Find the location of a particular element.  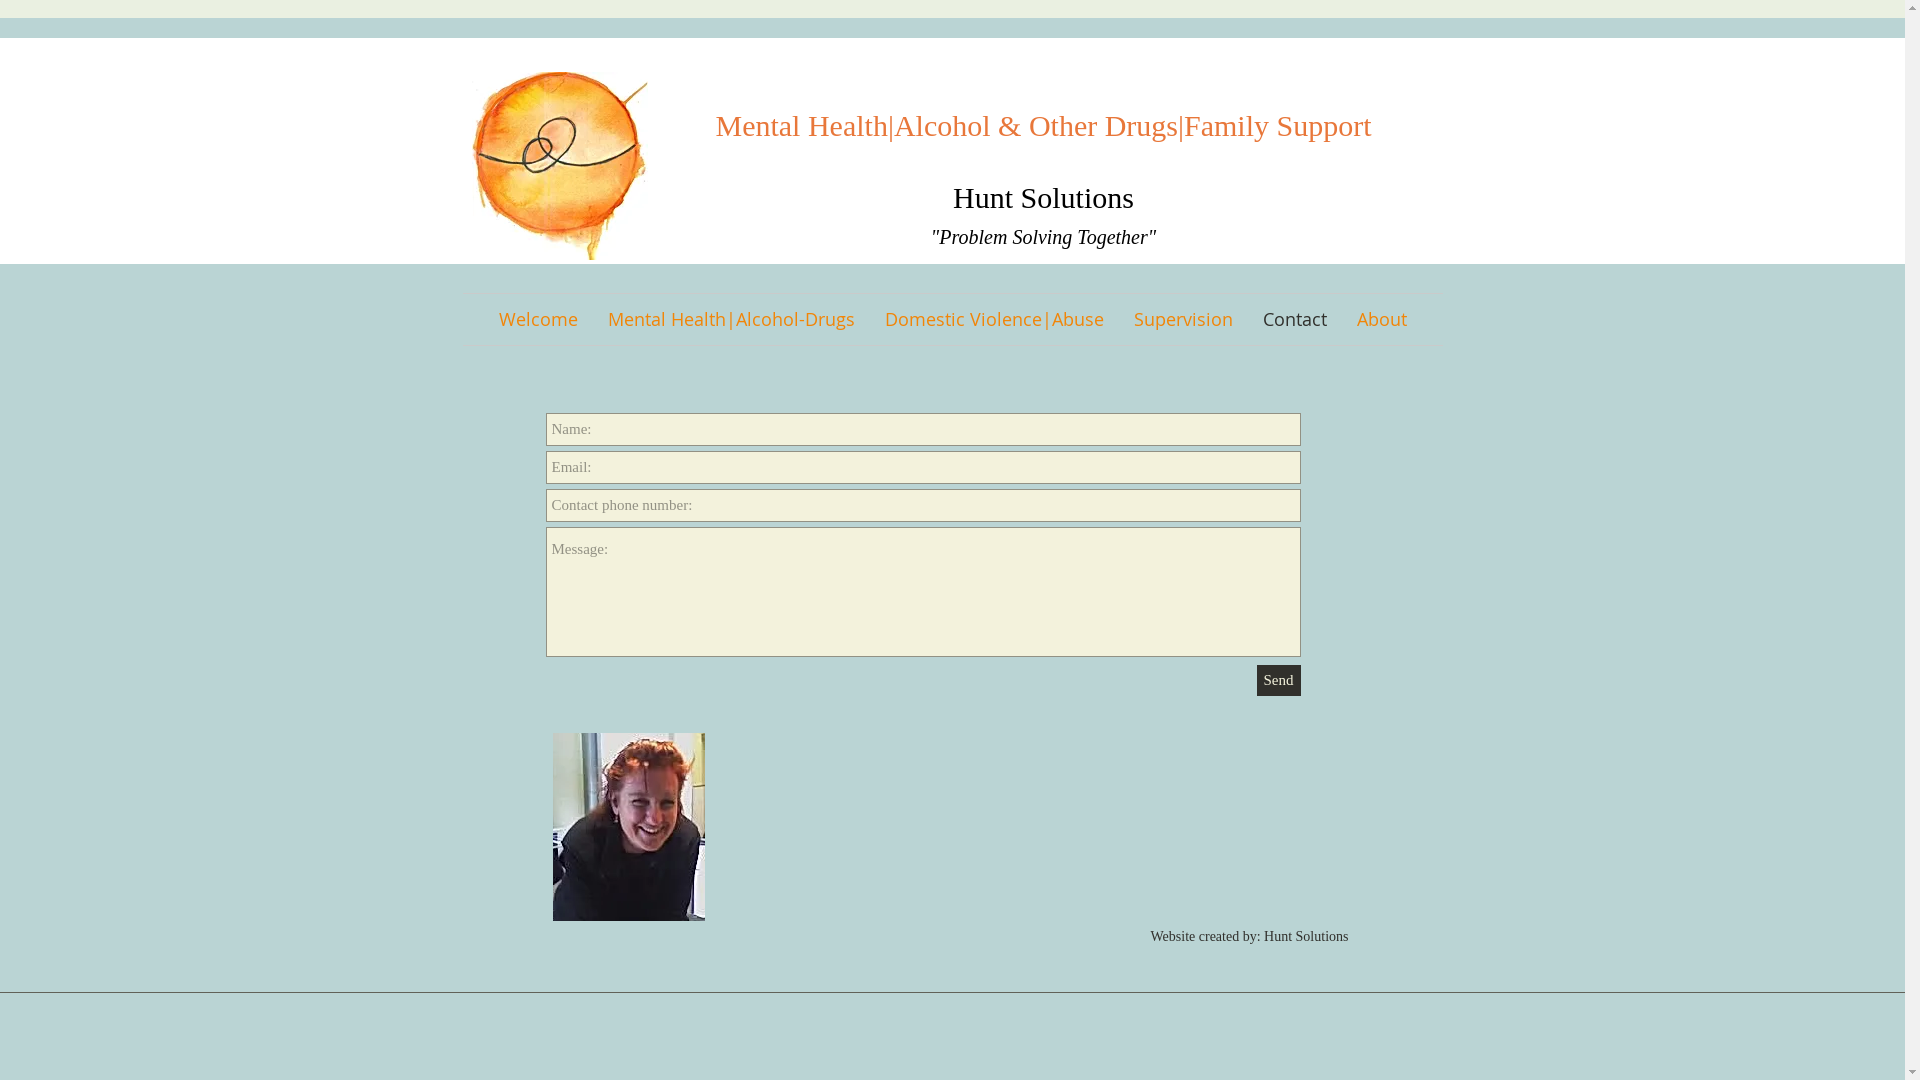

Contact is located at coordinates (1295, 320).